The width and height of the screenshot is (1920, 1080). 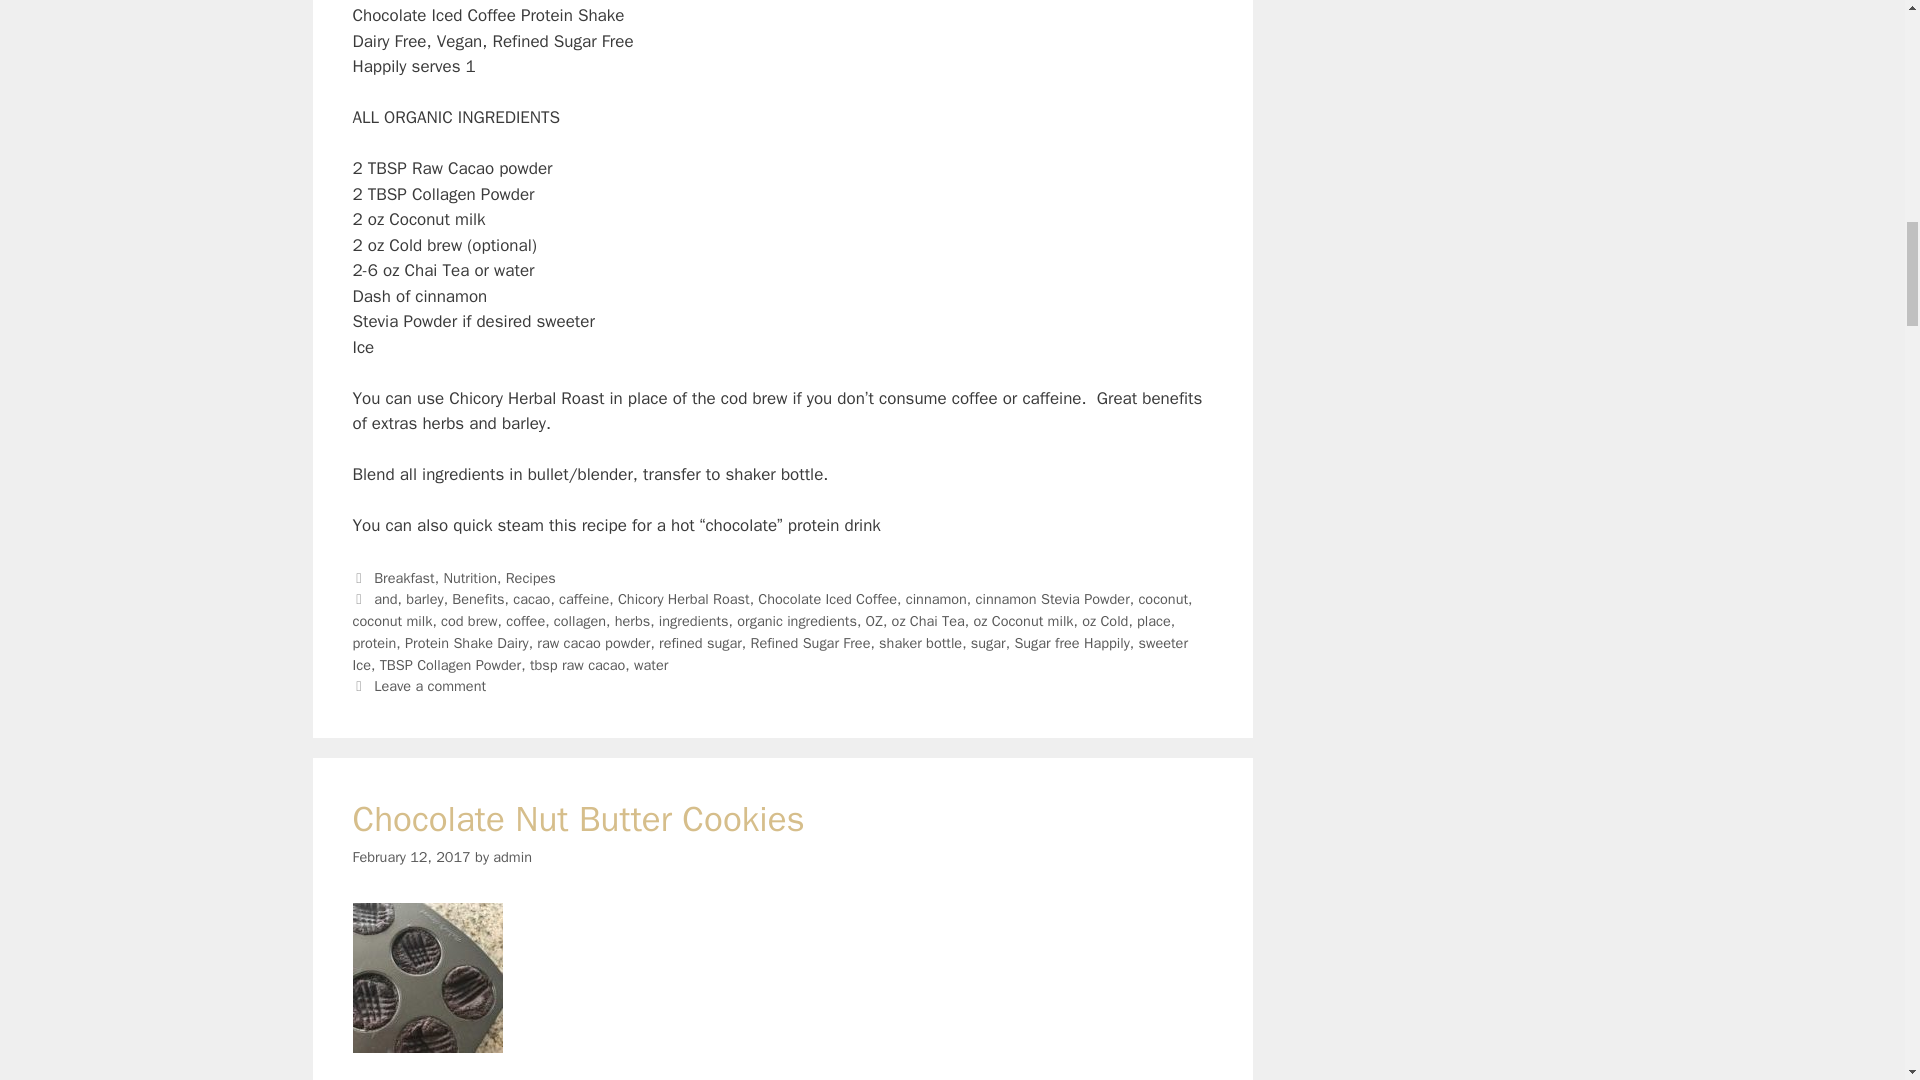 What do you see at coordinates (512, 856) in the screenshot?
I see `View all posts by admin` at bounding box center [512, 856].